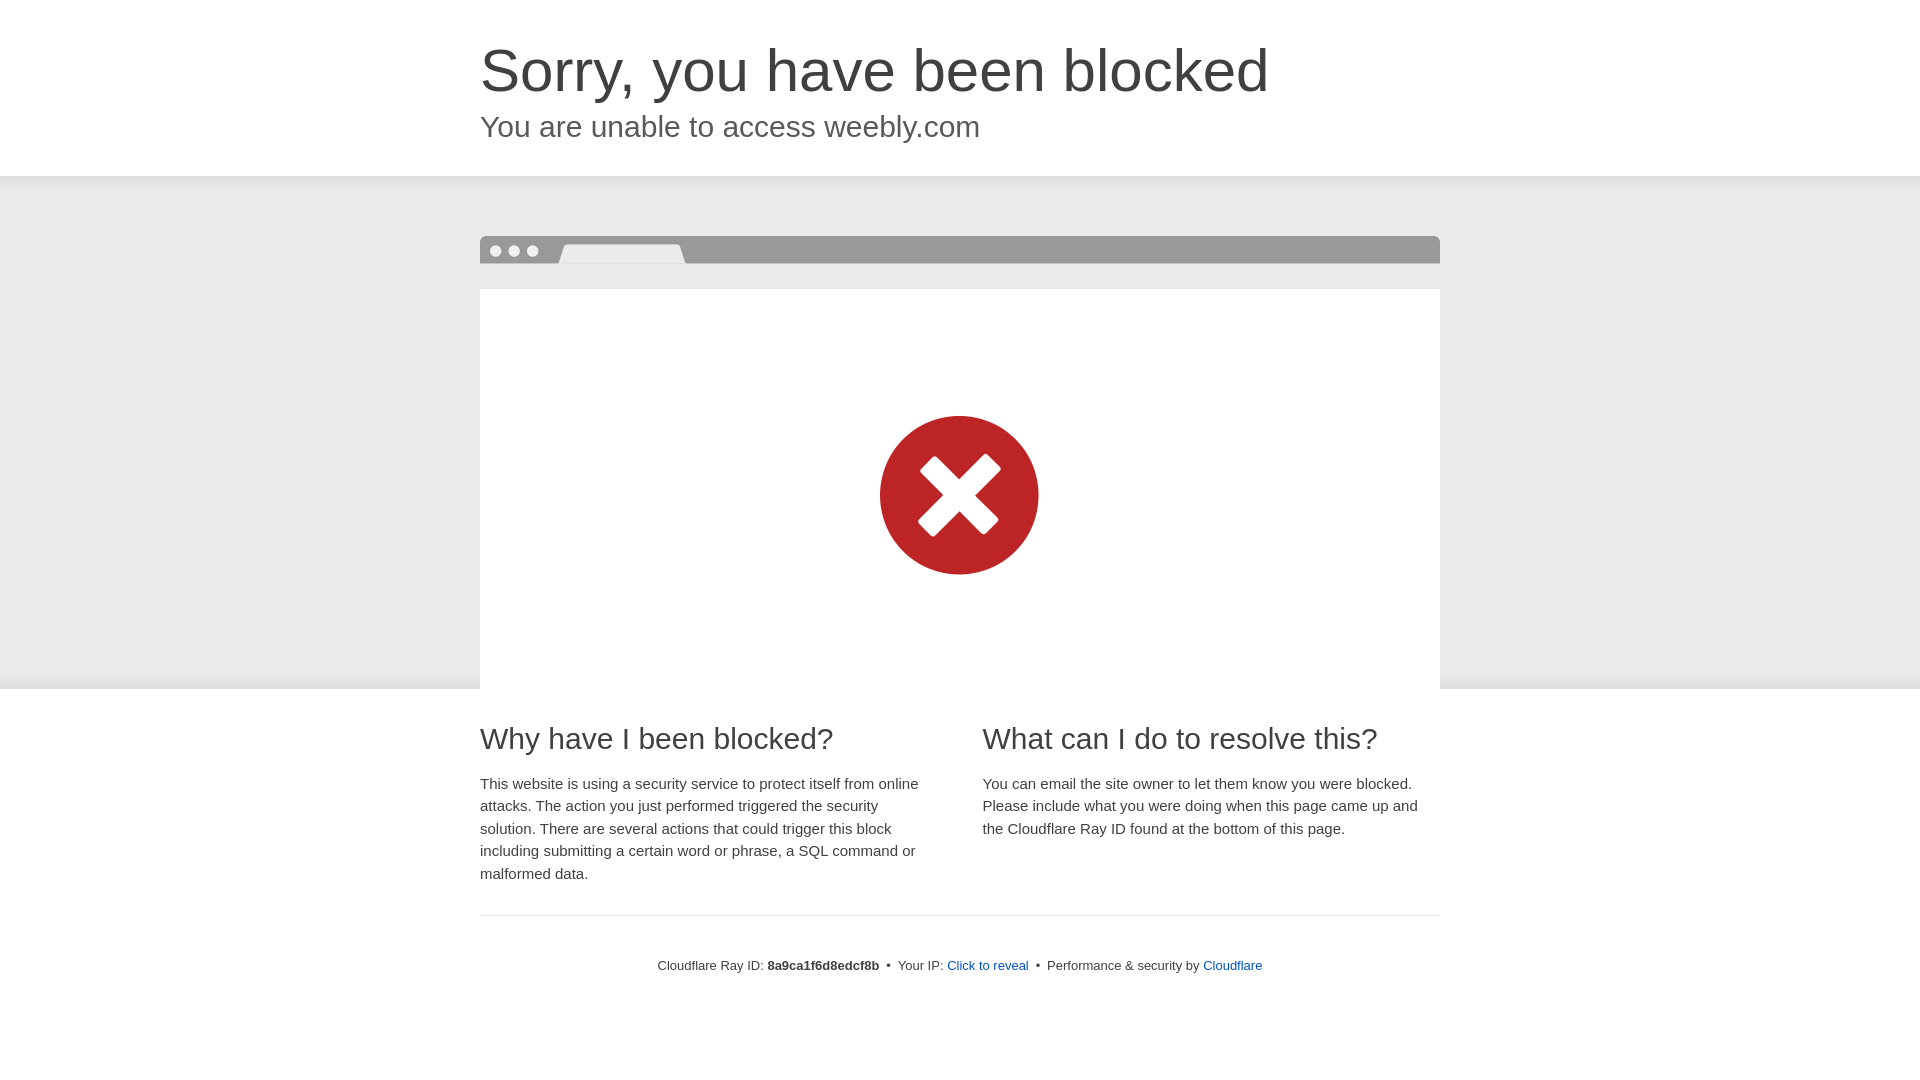 This screenshot has height=1080, width=1920. I want to click on Click to reveal, so click(988, 966).